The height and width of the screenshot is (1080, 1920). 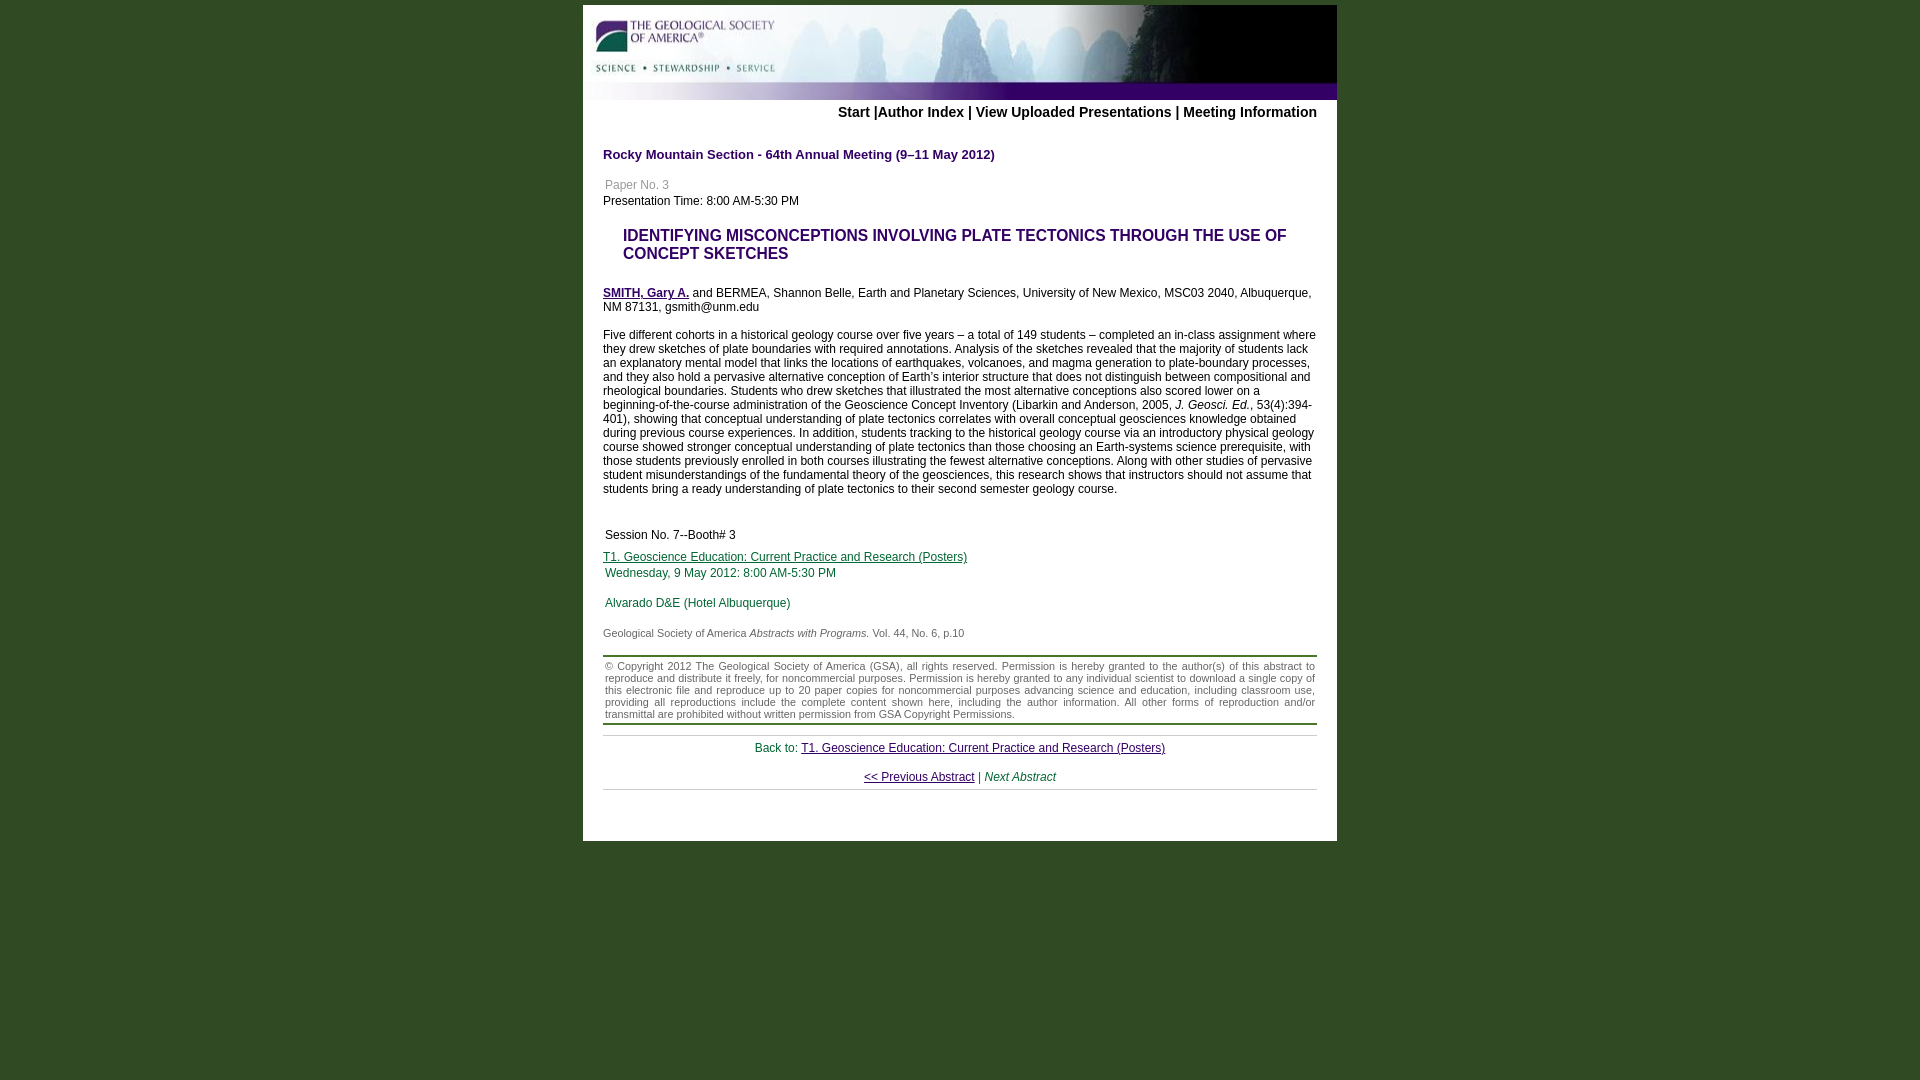 What do you see at coordinates (646, 293) in the screenshot?
I see `SMITH, Gary A.` at bounding box center [646, 293].